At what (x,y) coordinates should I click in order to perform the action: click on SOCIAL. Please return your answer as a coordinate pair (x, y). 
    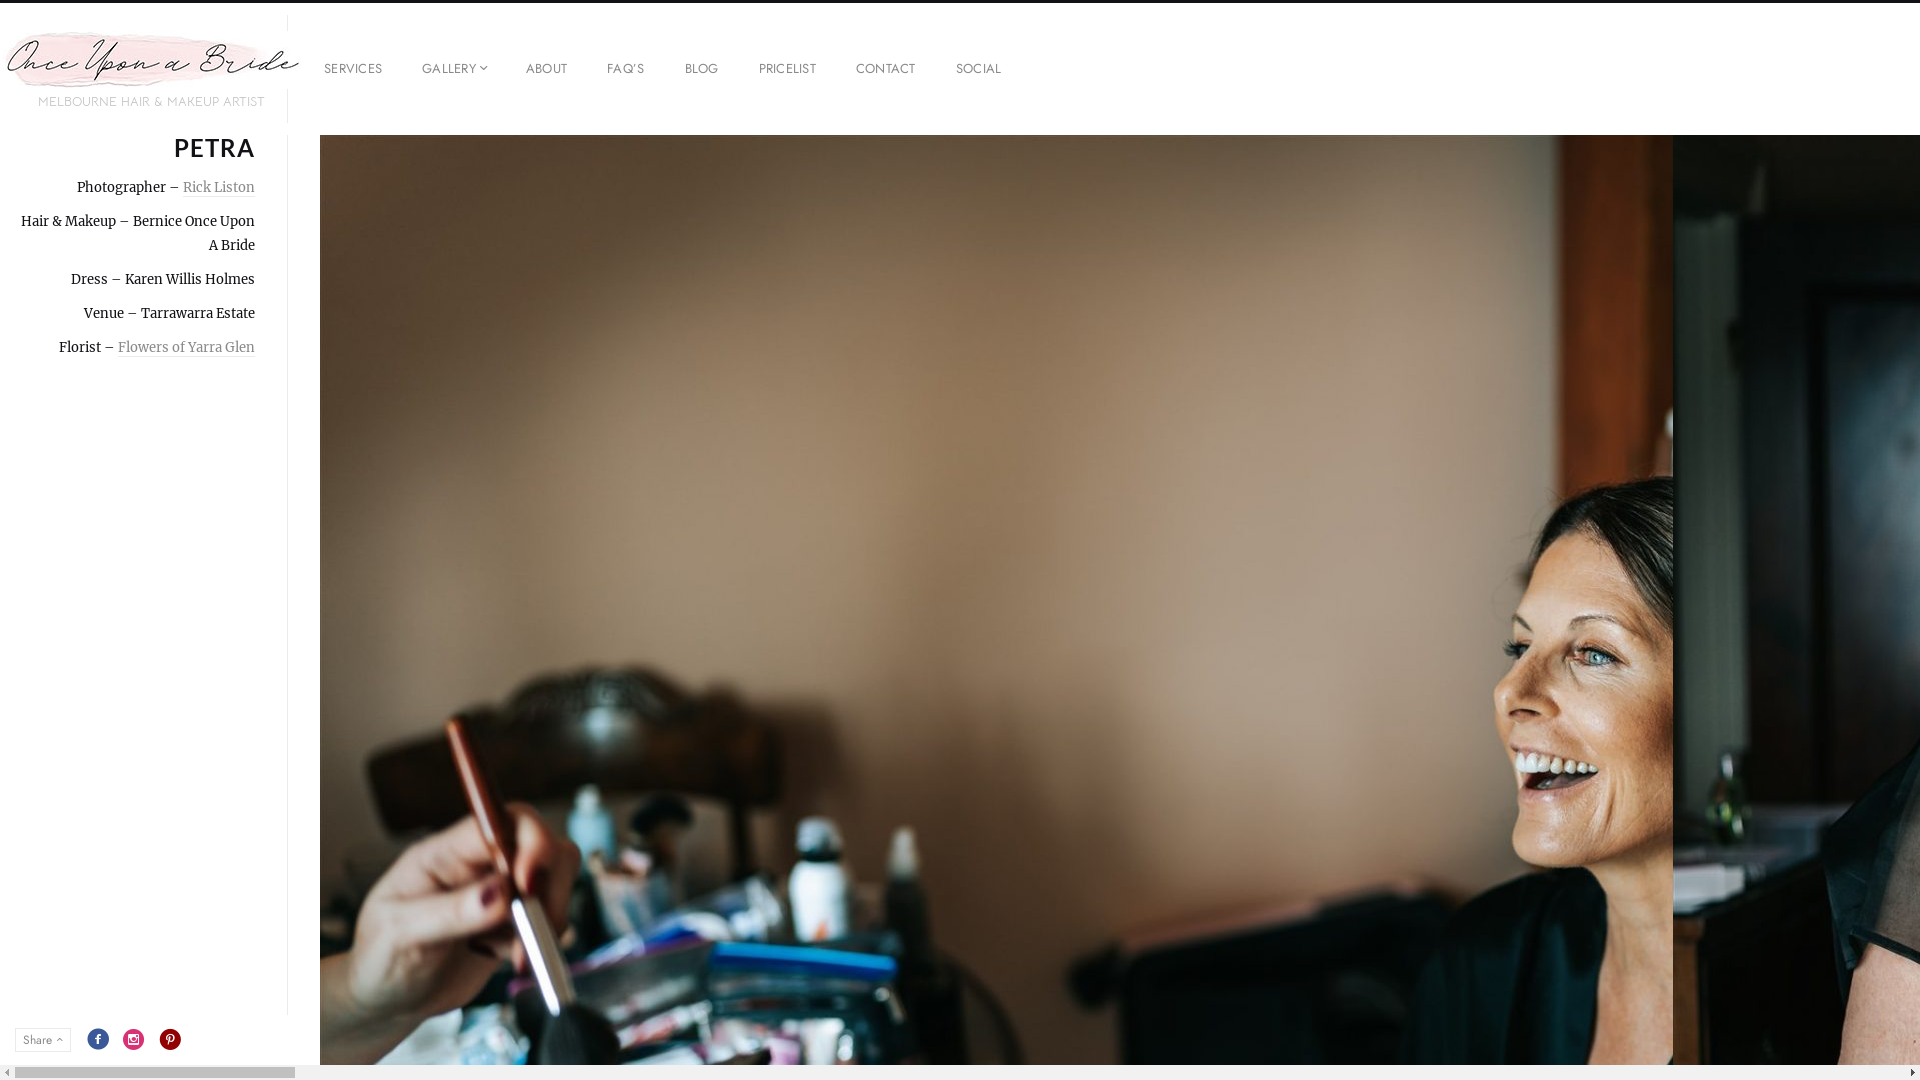
    Looking at the image, I should click on (978, 69).